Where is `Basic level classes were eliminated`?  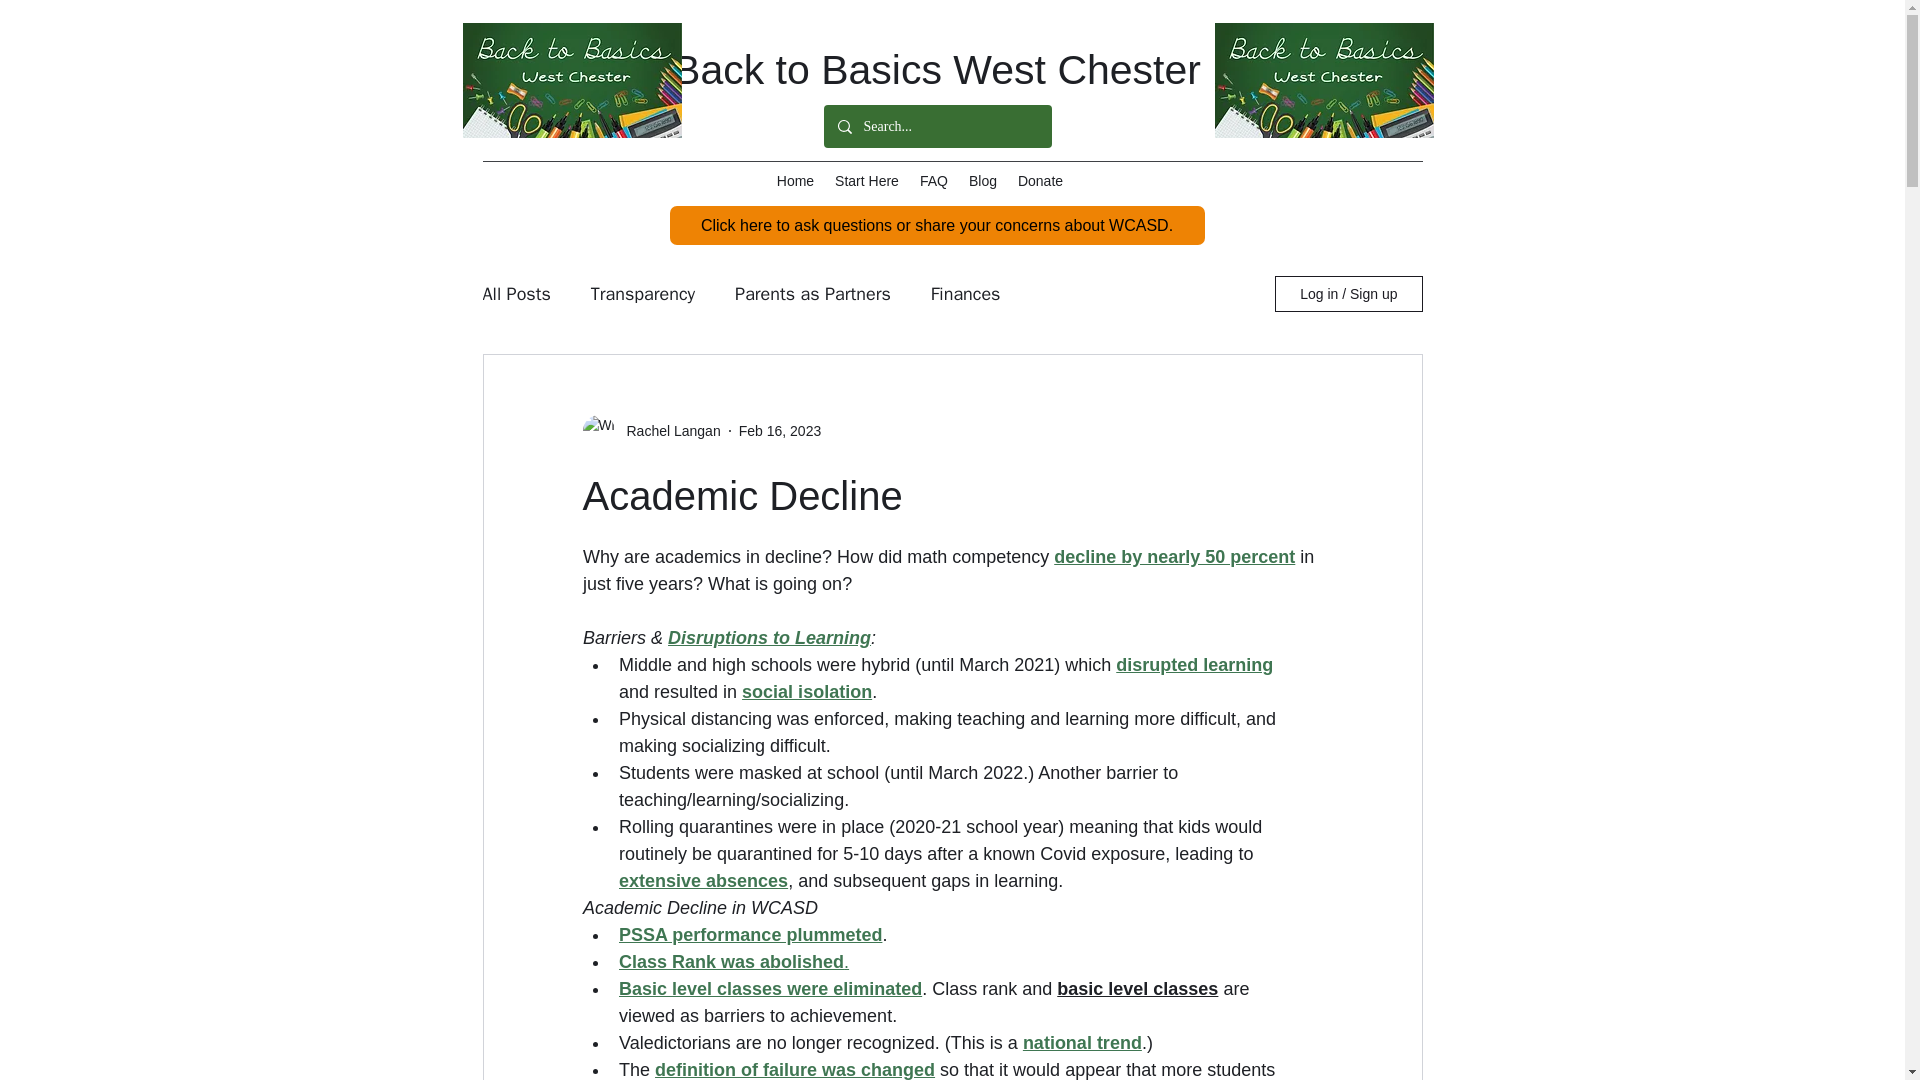
Basic level classes were eliminated is located at coordinates (770, 988).